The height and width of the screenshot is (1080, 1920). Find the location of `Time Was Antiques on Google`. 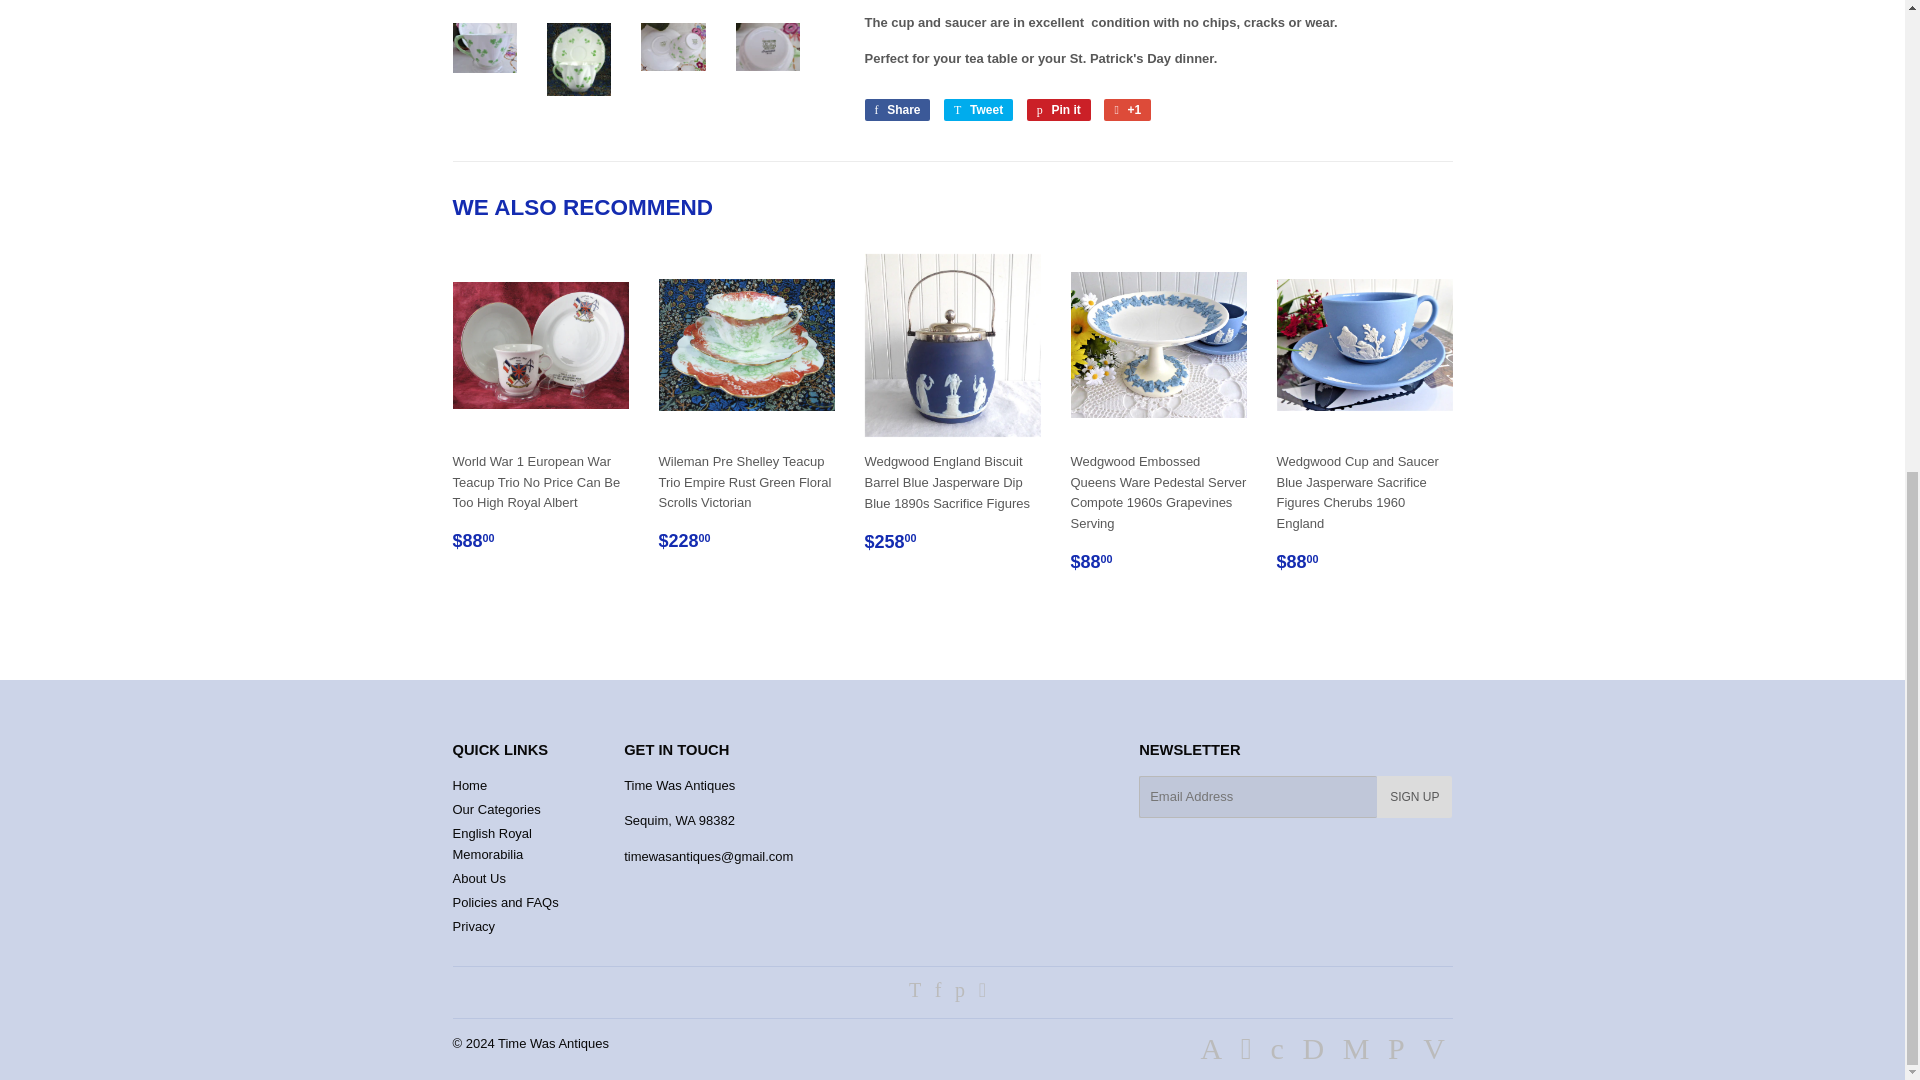

Time Was Antiques on Google is located at coordinates (982, 992).